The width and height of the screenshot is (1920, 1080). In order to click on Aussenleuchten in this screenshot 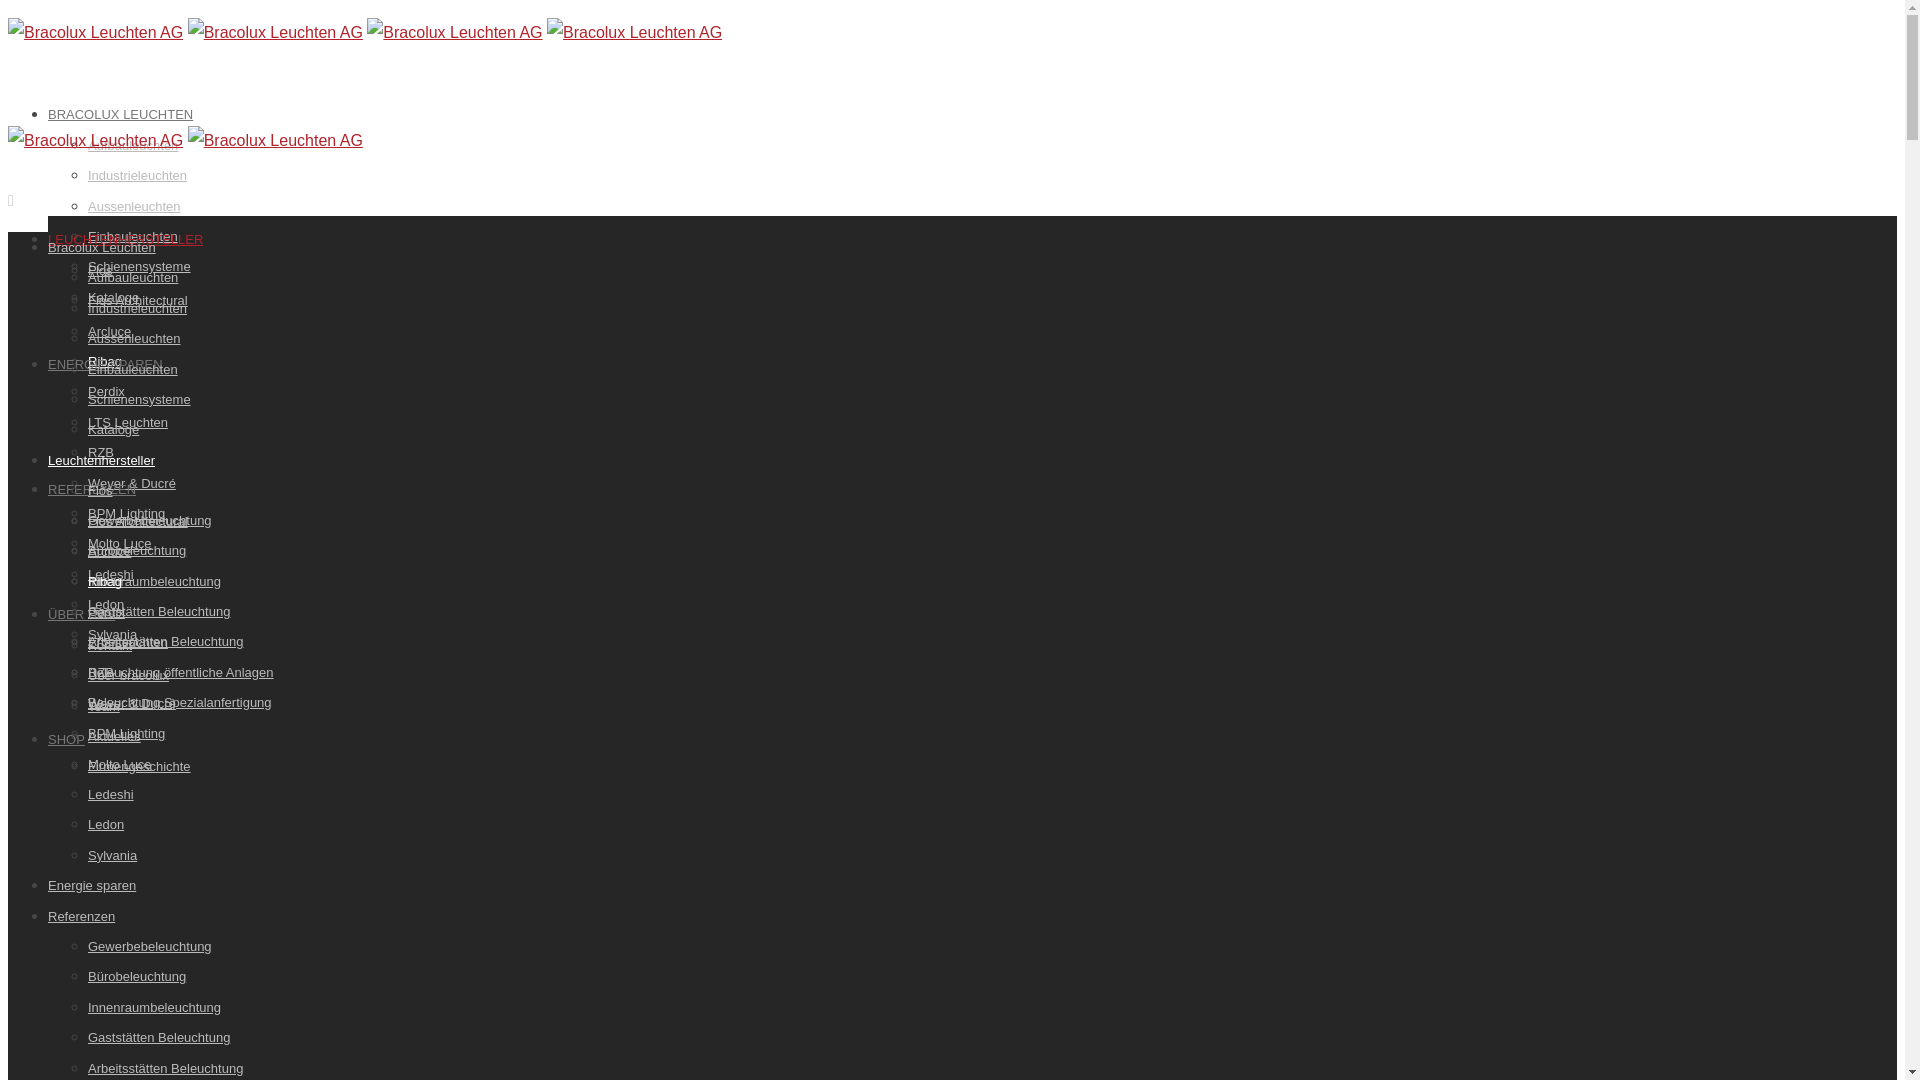, I will do `click(134, 338)`.